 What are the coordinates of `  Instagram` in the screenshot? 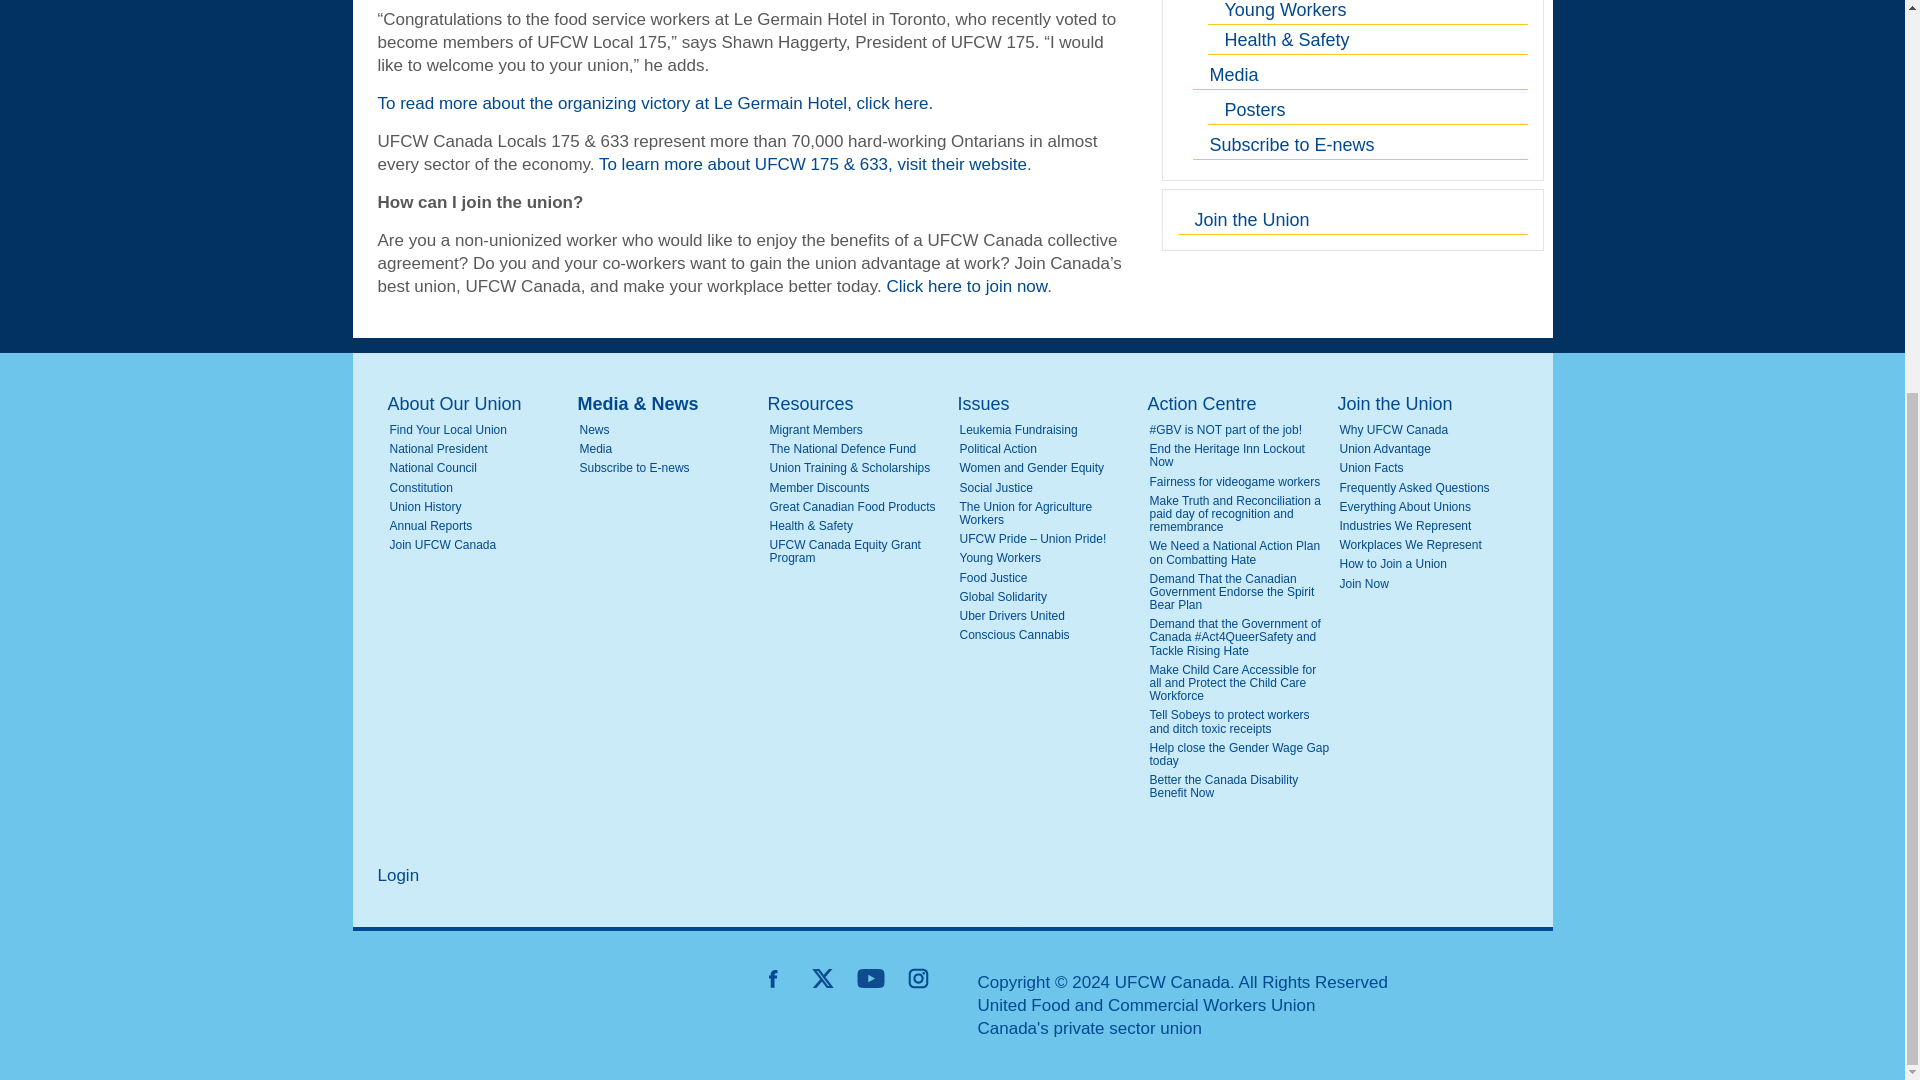 It's located at (918, 978).